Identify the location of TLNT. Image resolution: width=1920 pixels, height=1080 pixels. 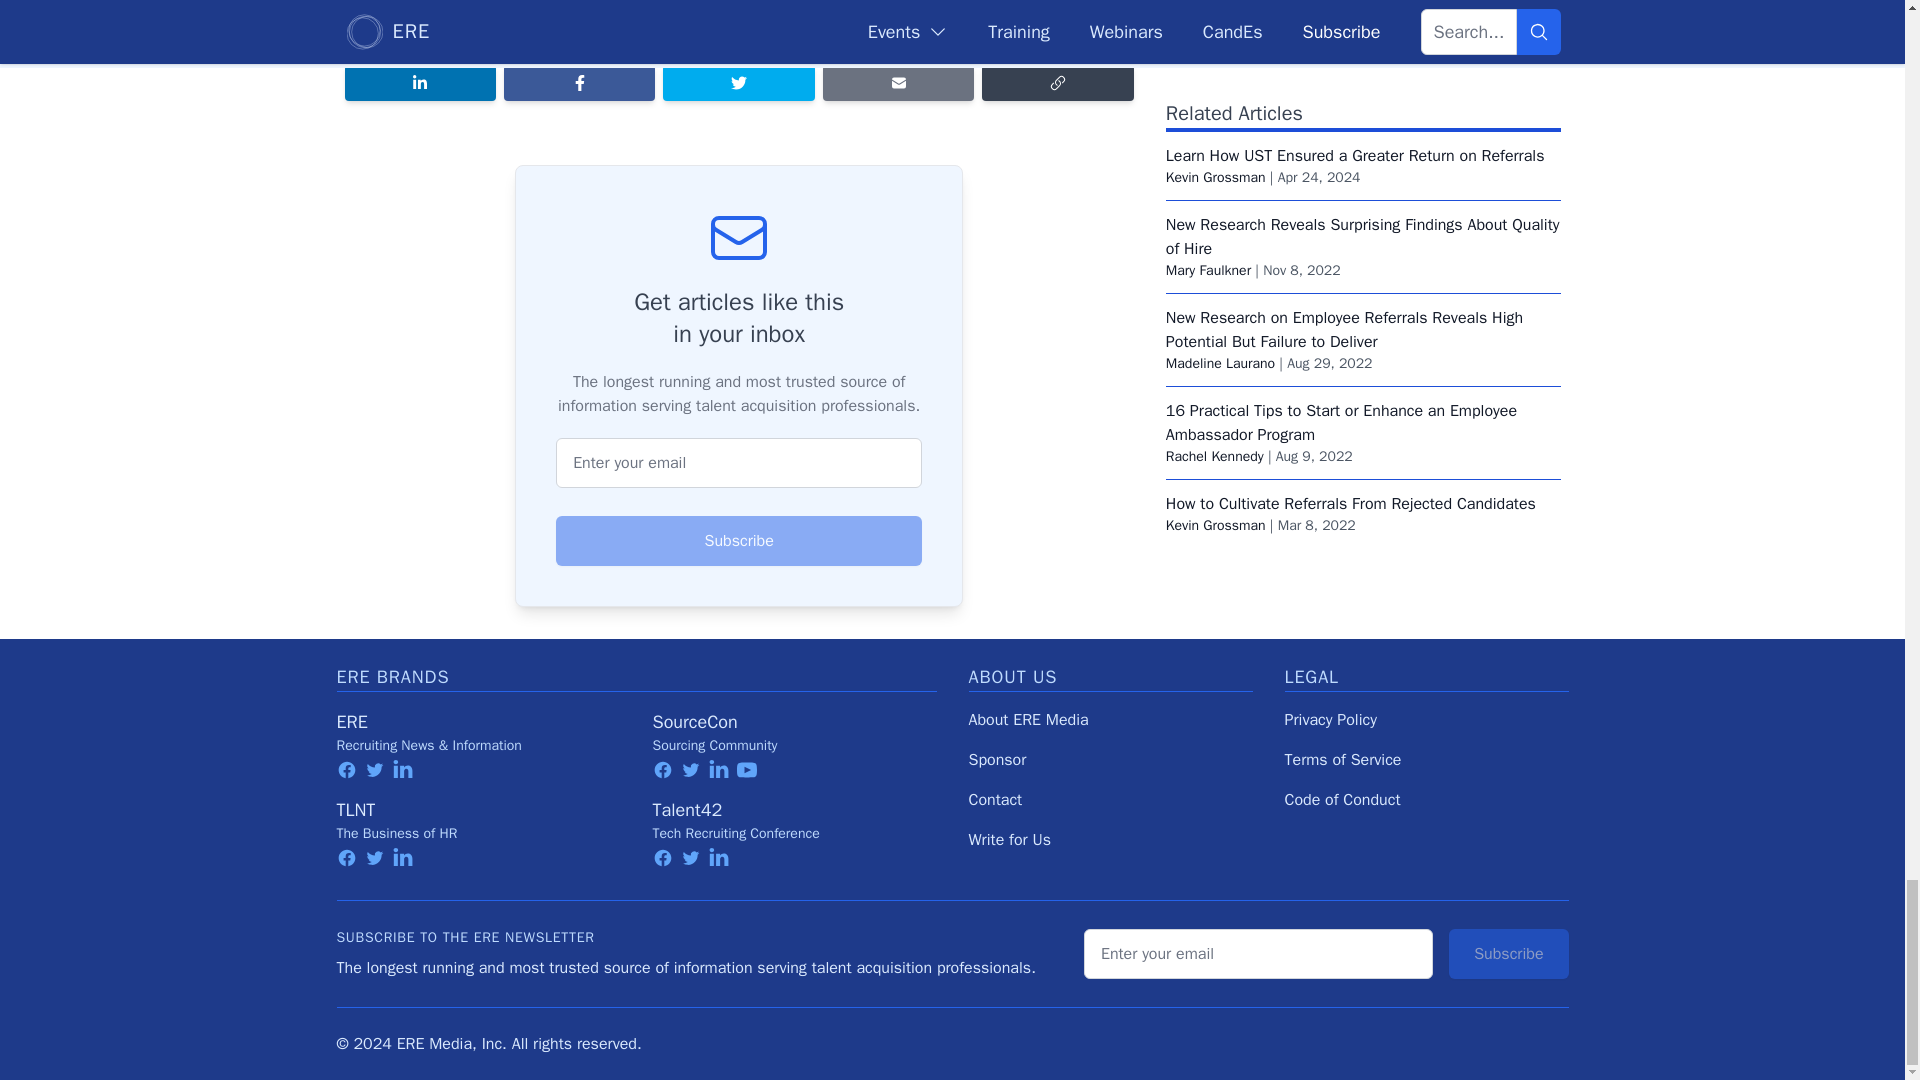
(355, 810).